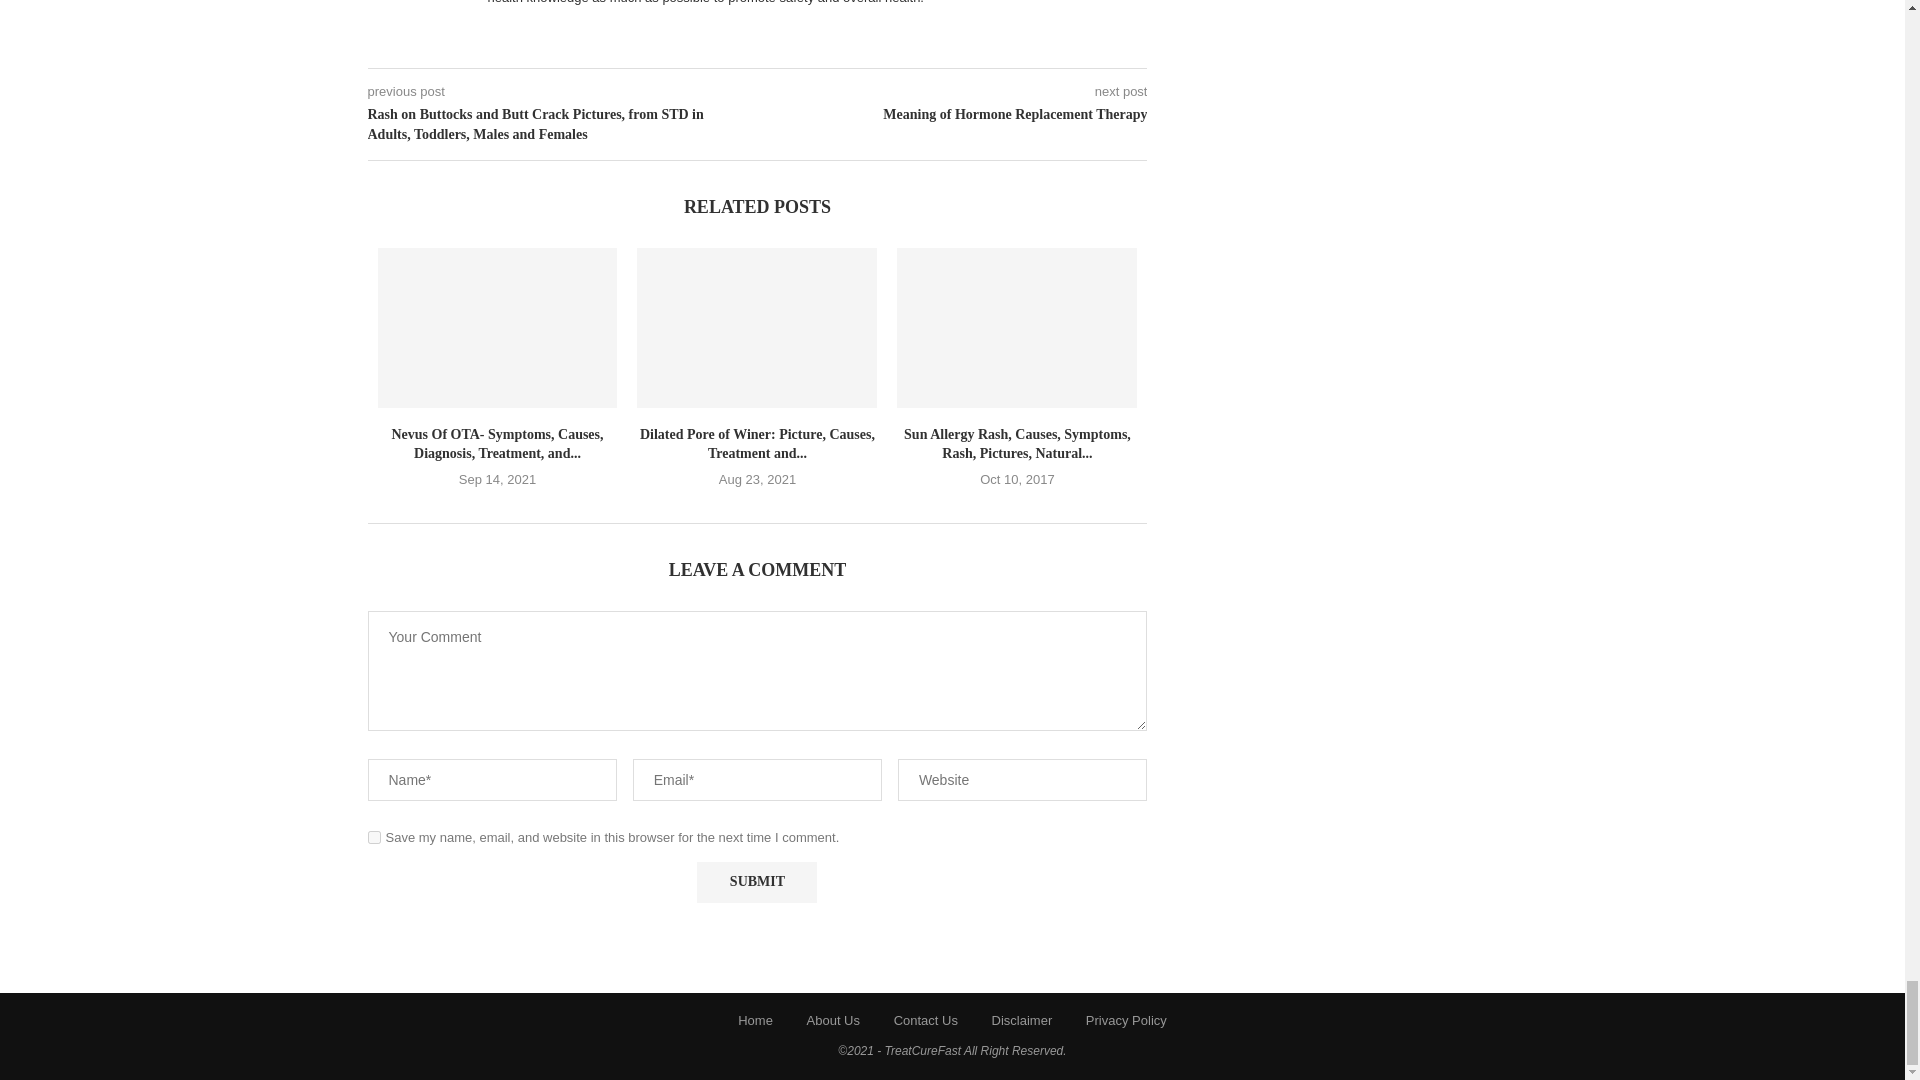 This screenshot has height=1080, width=1920. What do you see at coordinates (756, 882) in the screenshot?
I see `Submit` at bounding box center [756, 882].